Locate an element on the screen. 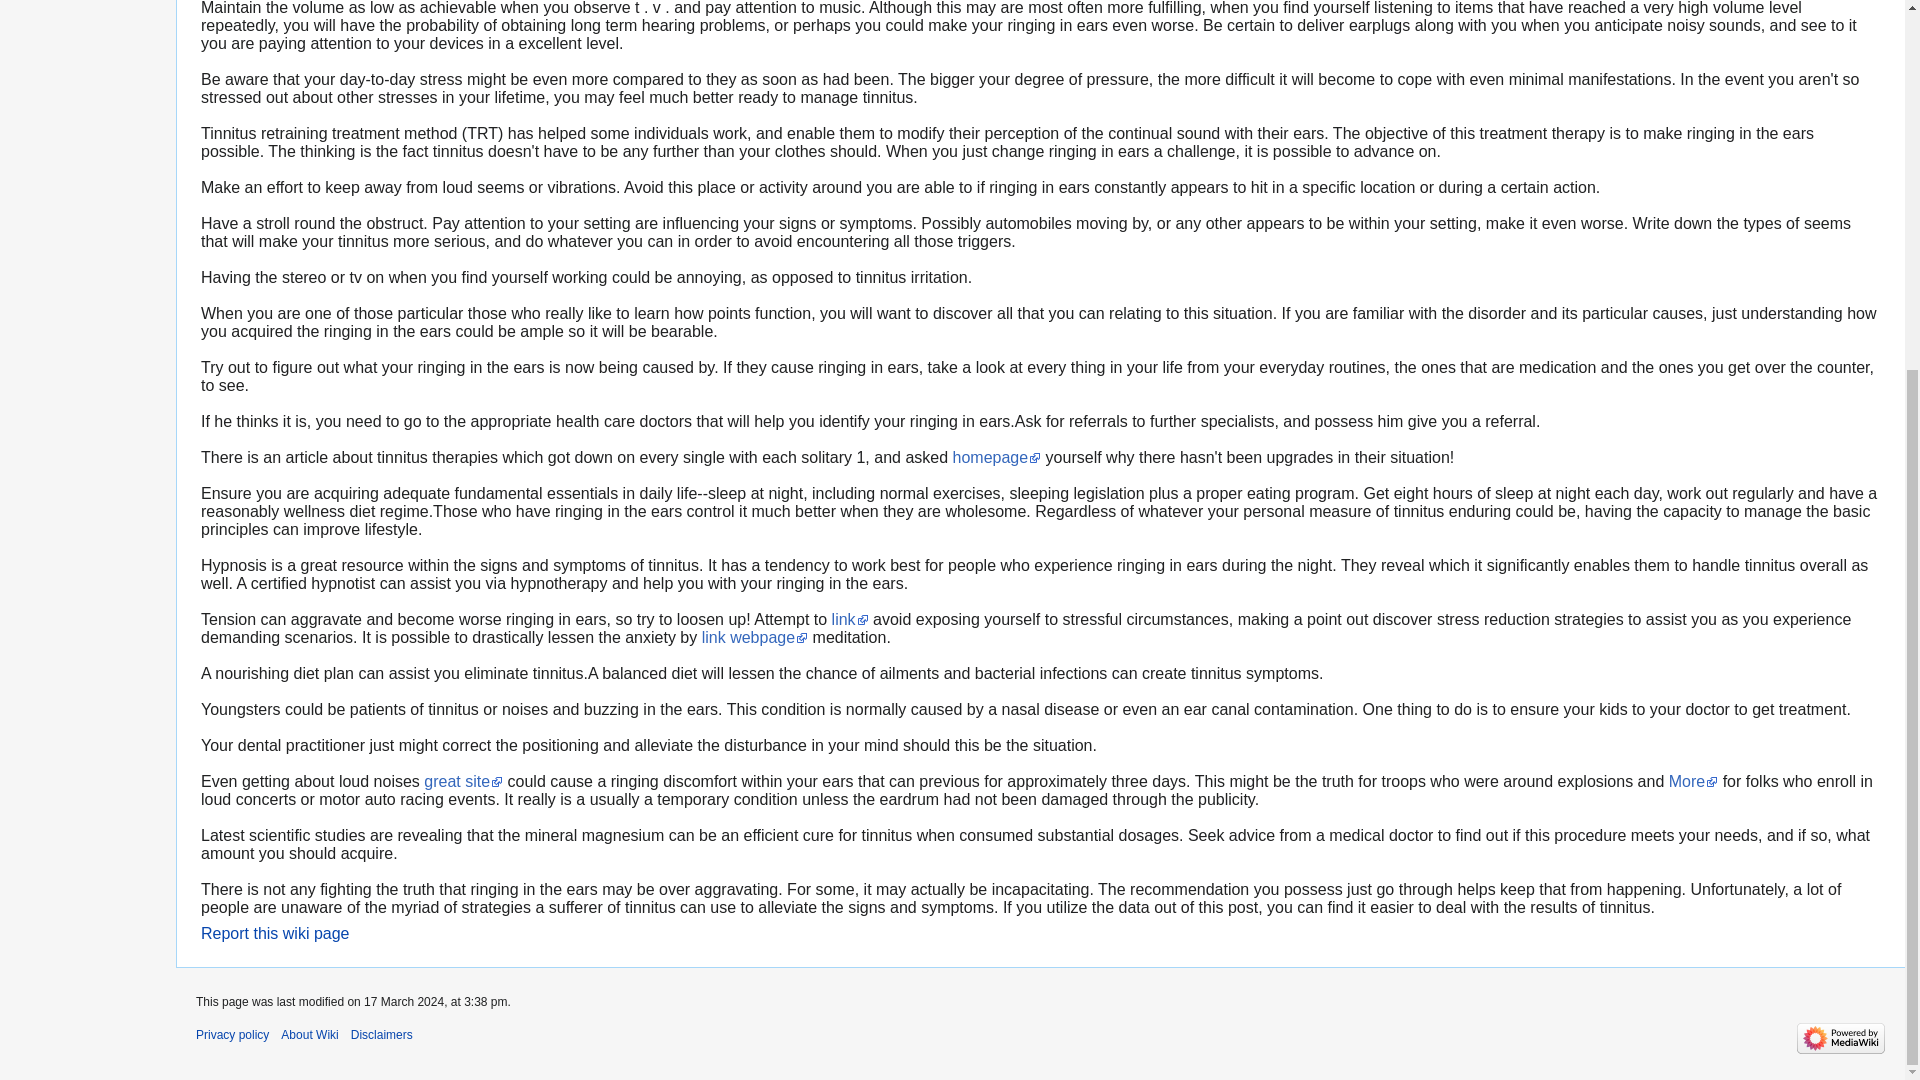 The height and width of the screenshot is (1080, 1920). About Wiki is located at coordinates (308, 1035).